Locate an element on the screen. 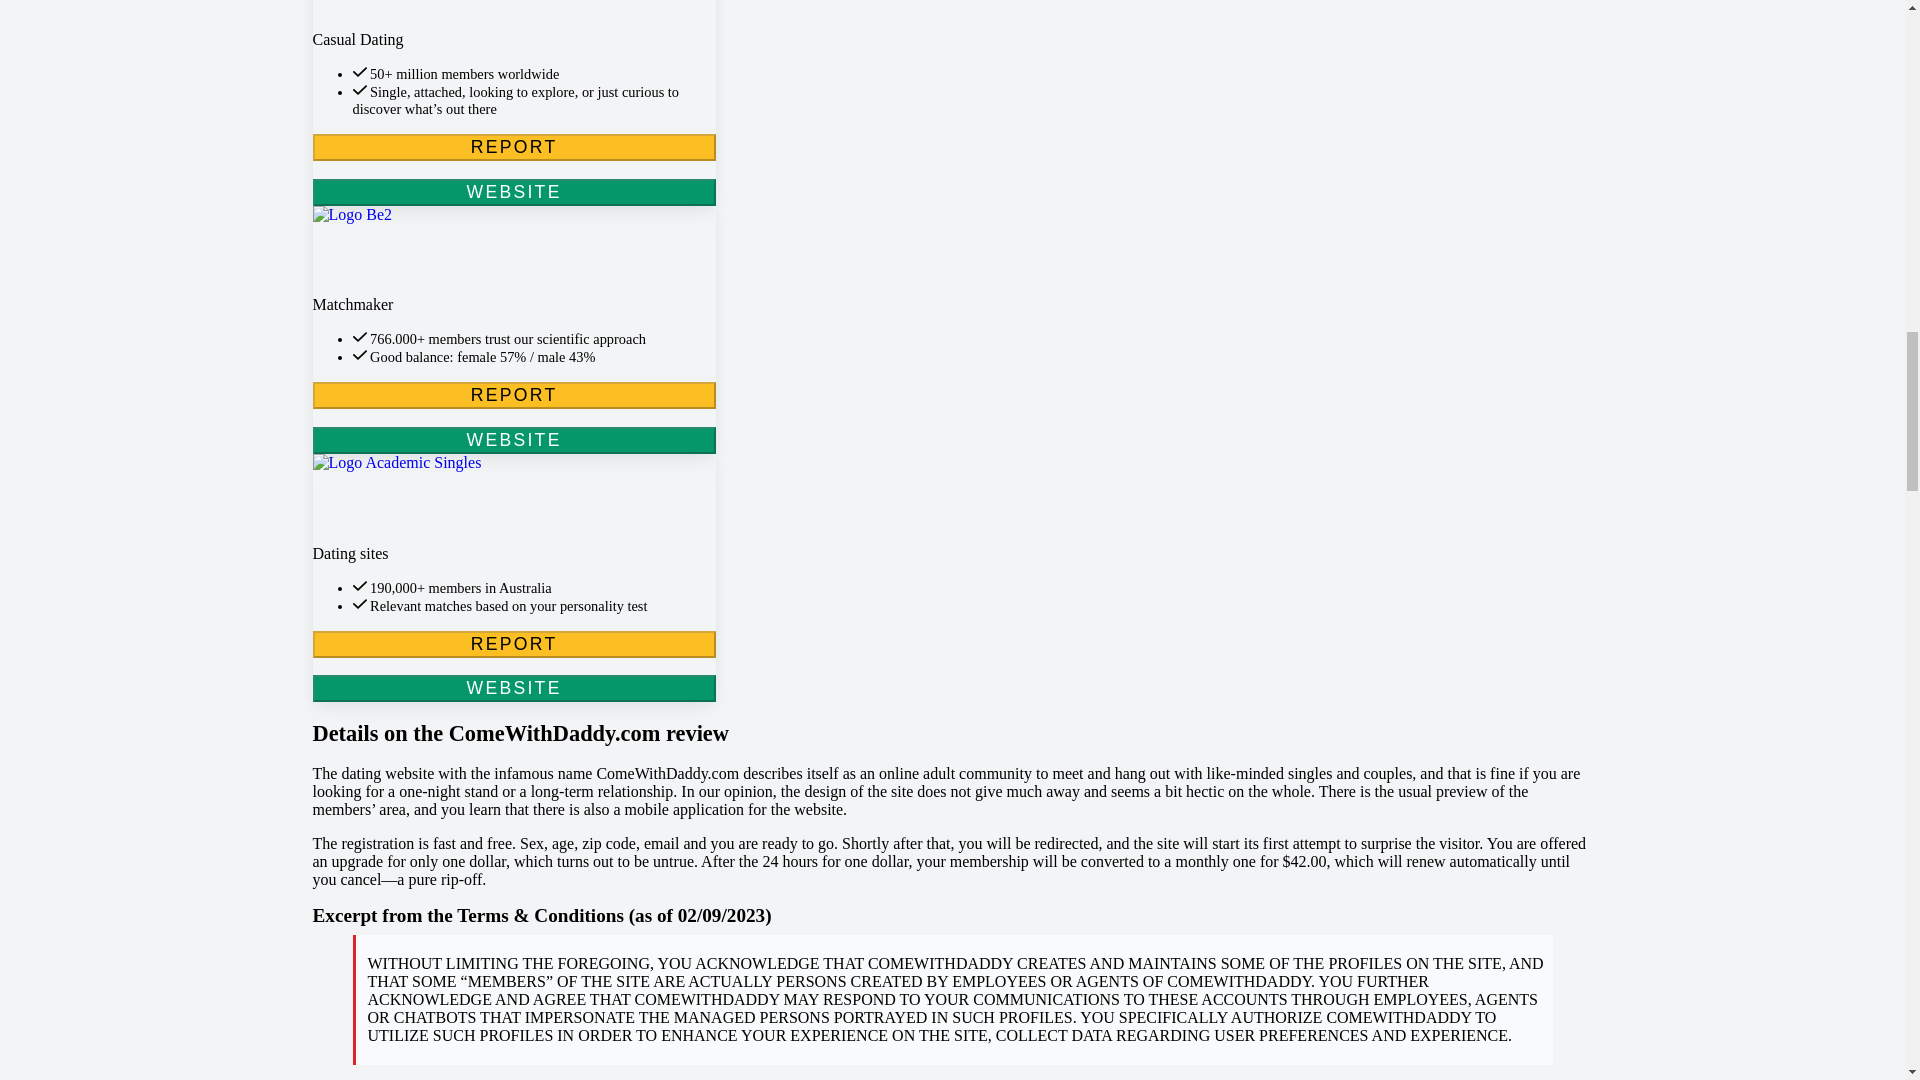 The width and height of the screenshot is (1920, 1080). REPORT is located at coordinates (512, 146).